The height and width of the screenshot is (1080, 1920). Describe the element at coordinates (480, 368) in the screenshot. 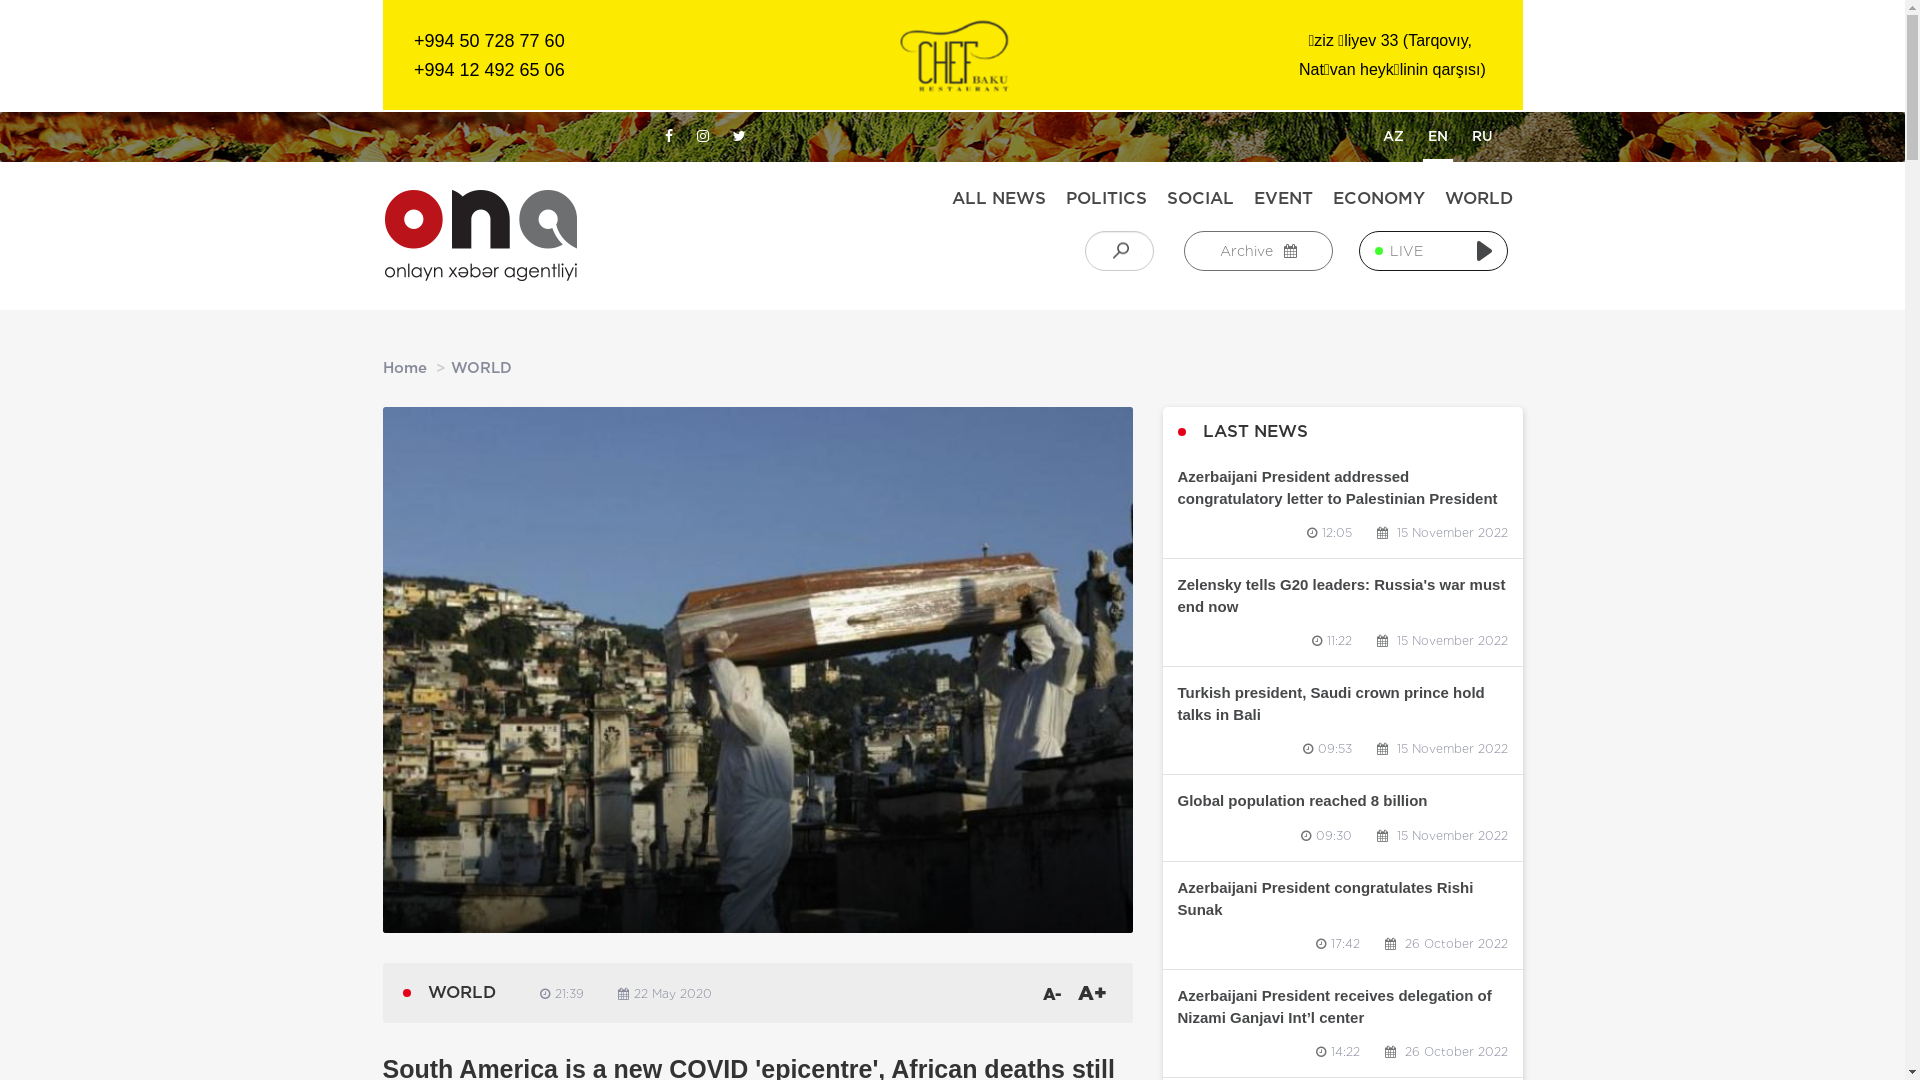

I see `WORLD` at that location.